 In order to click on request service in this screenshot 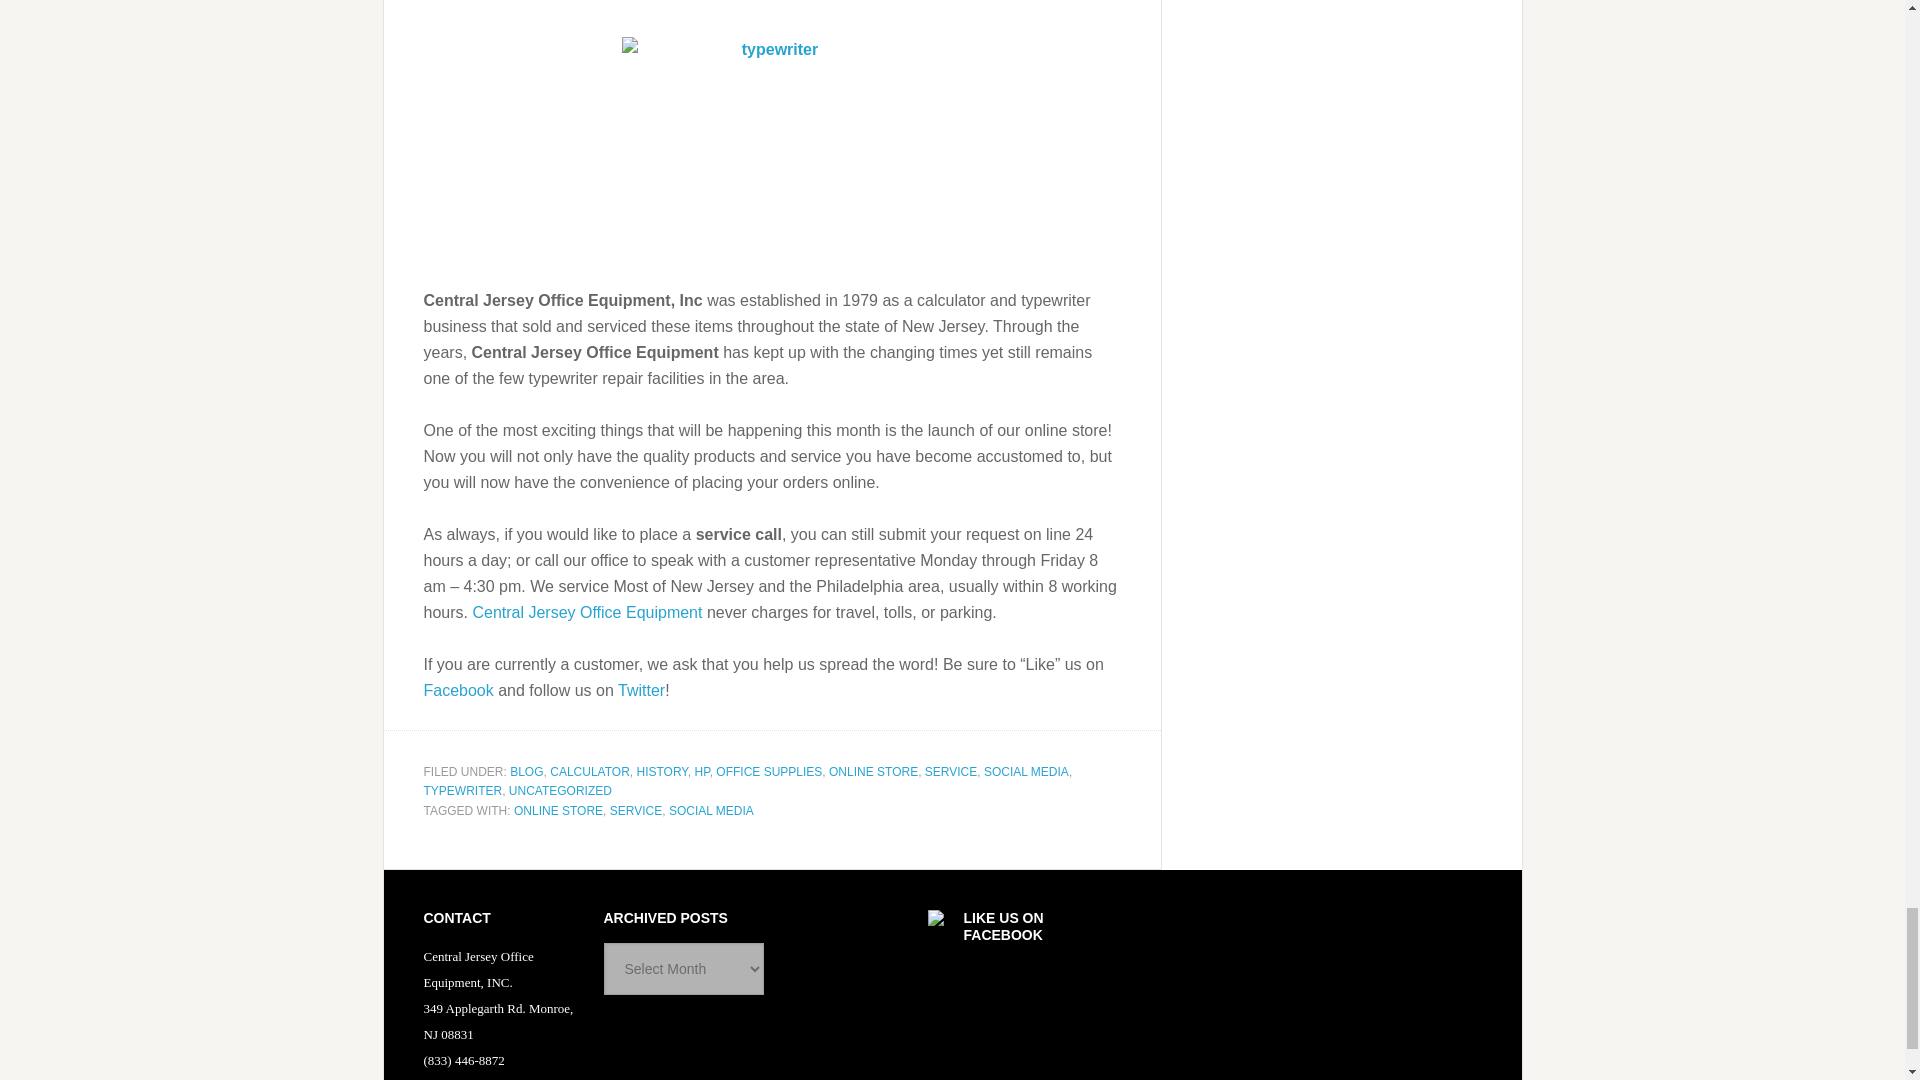, I will do `click(587, 612)`.